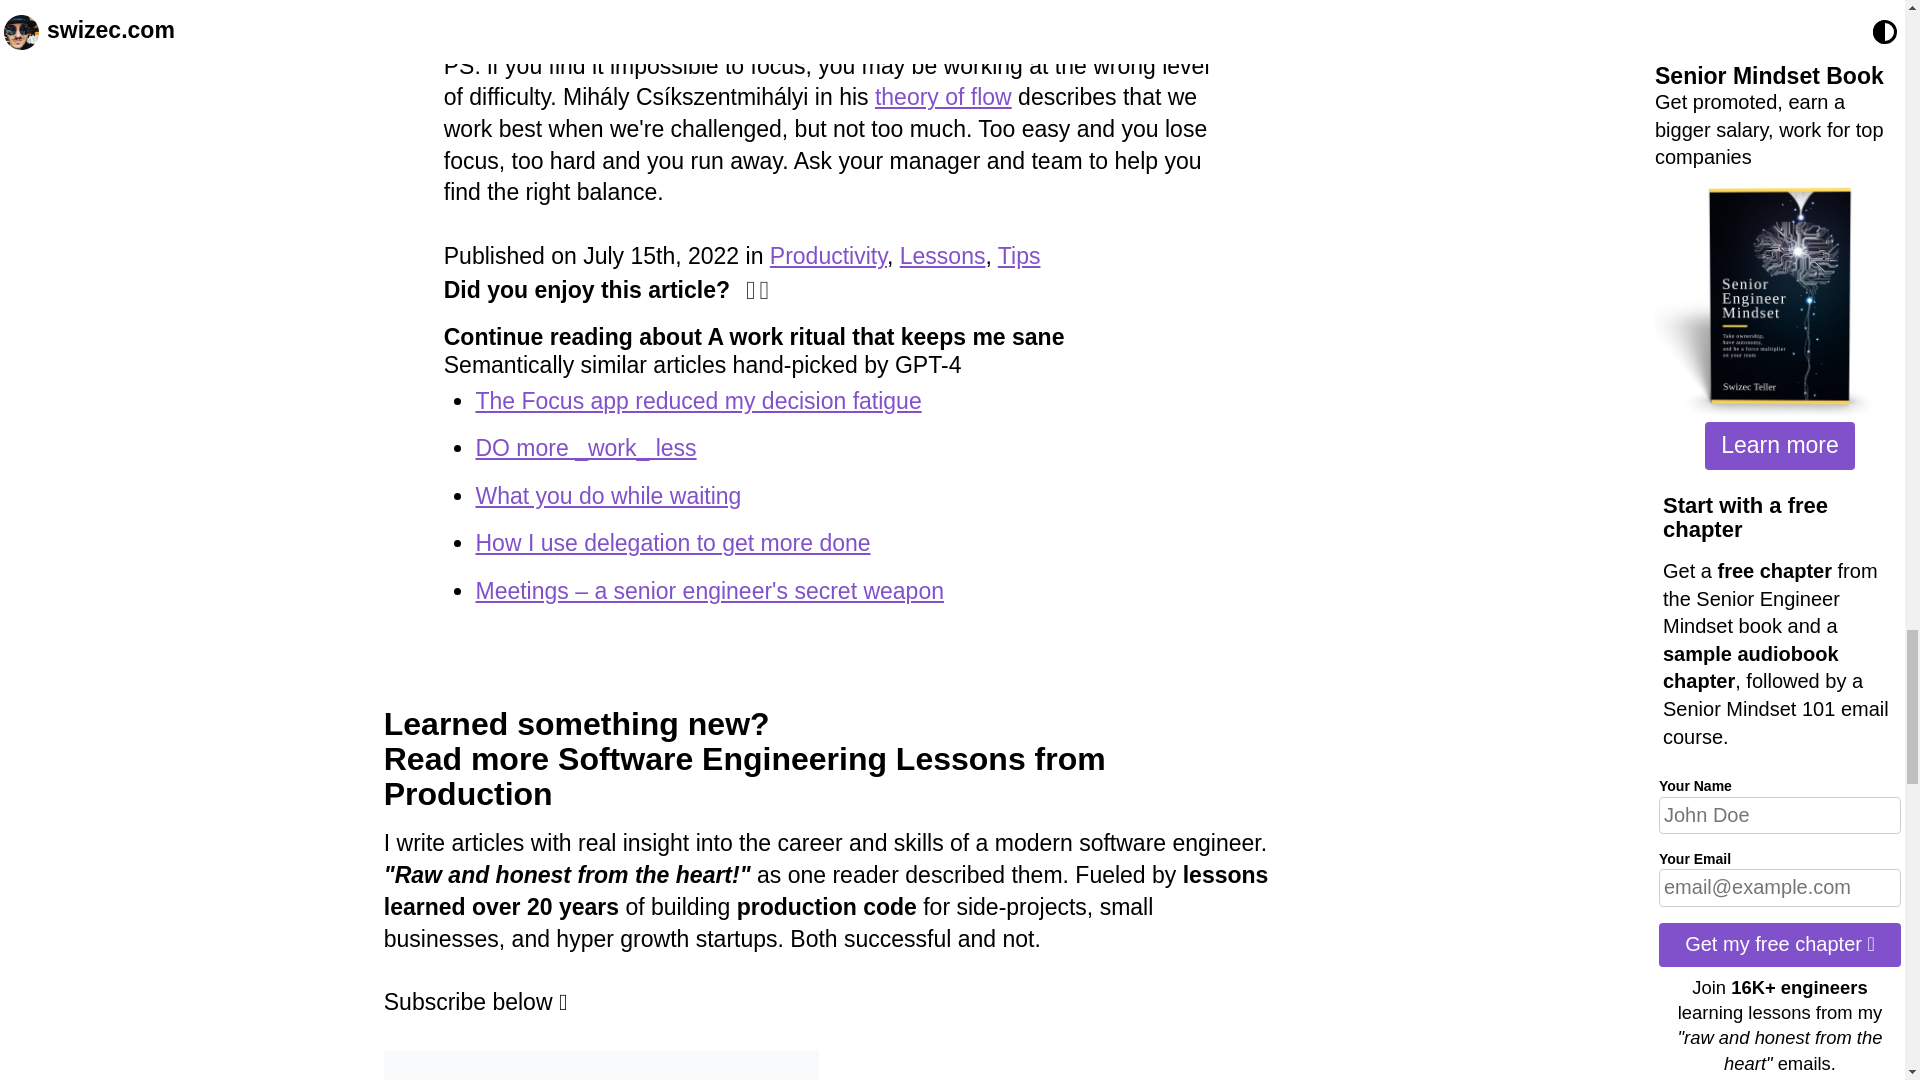 This screenshot has width=1920, height=1080. What do you see at coordinates (828, 256) in the screenshot?
I see `Productivity` at bounding box center [828, 256].